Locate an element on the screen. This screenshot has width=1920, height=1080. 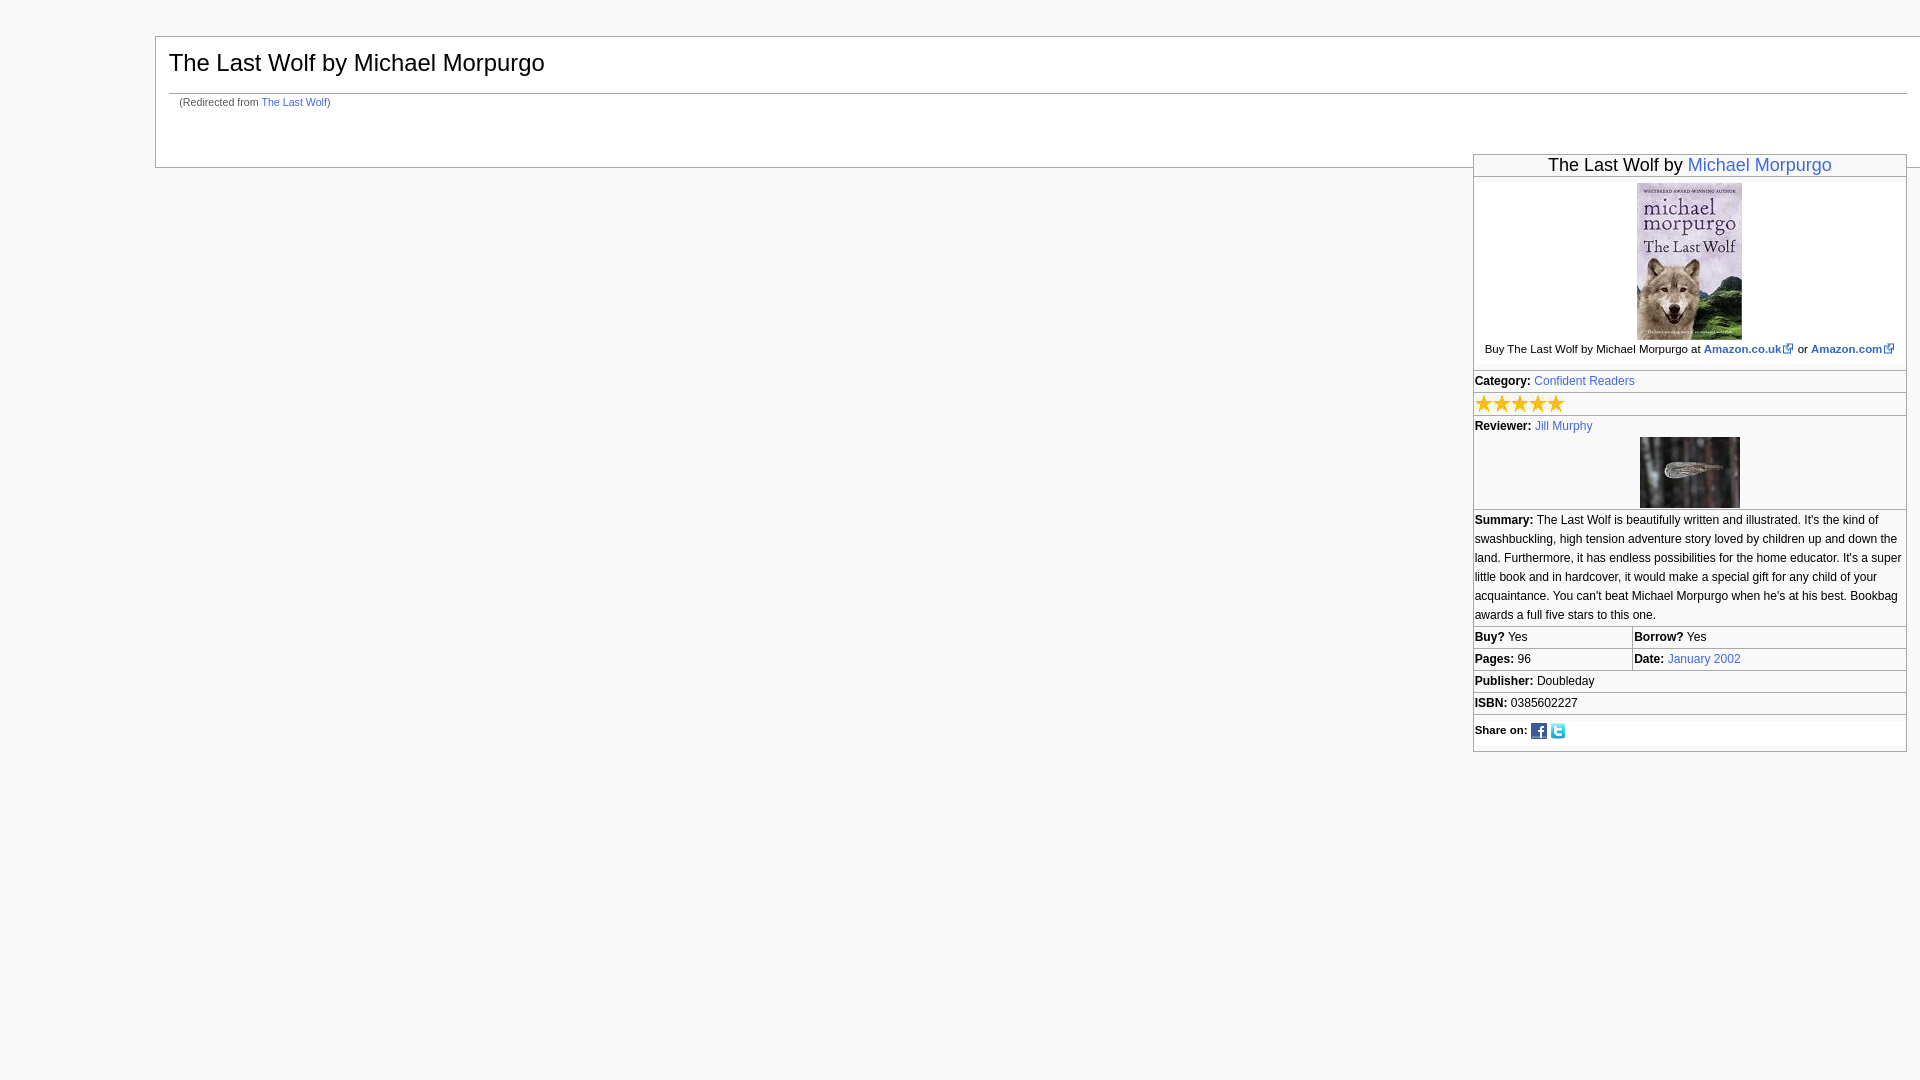
Confident Readers is located at coordinates (1584, 380).